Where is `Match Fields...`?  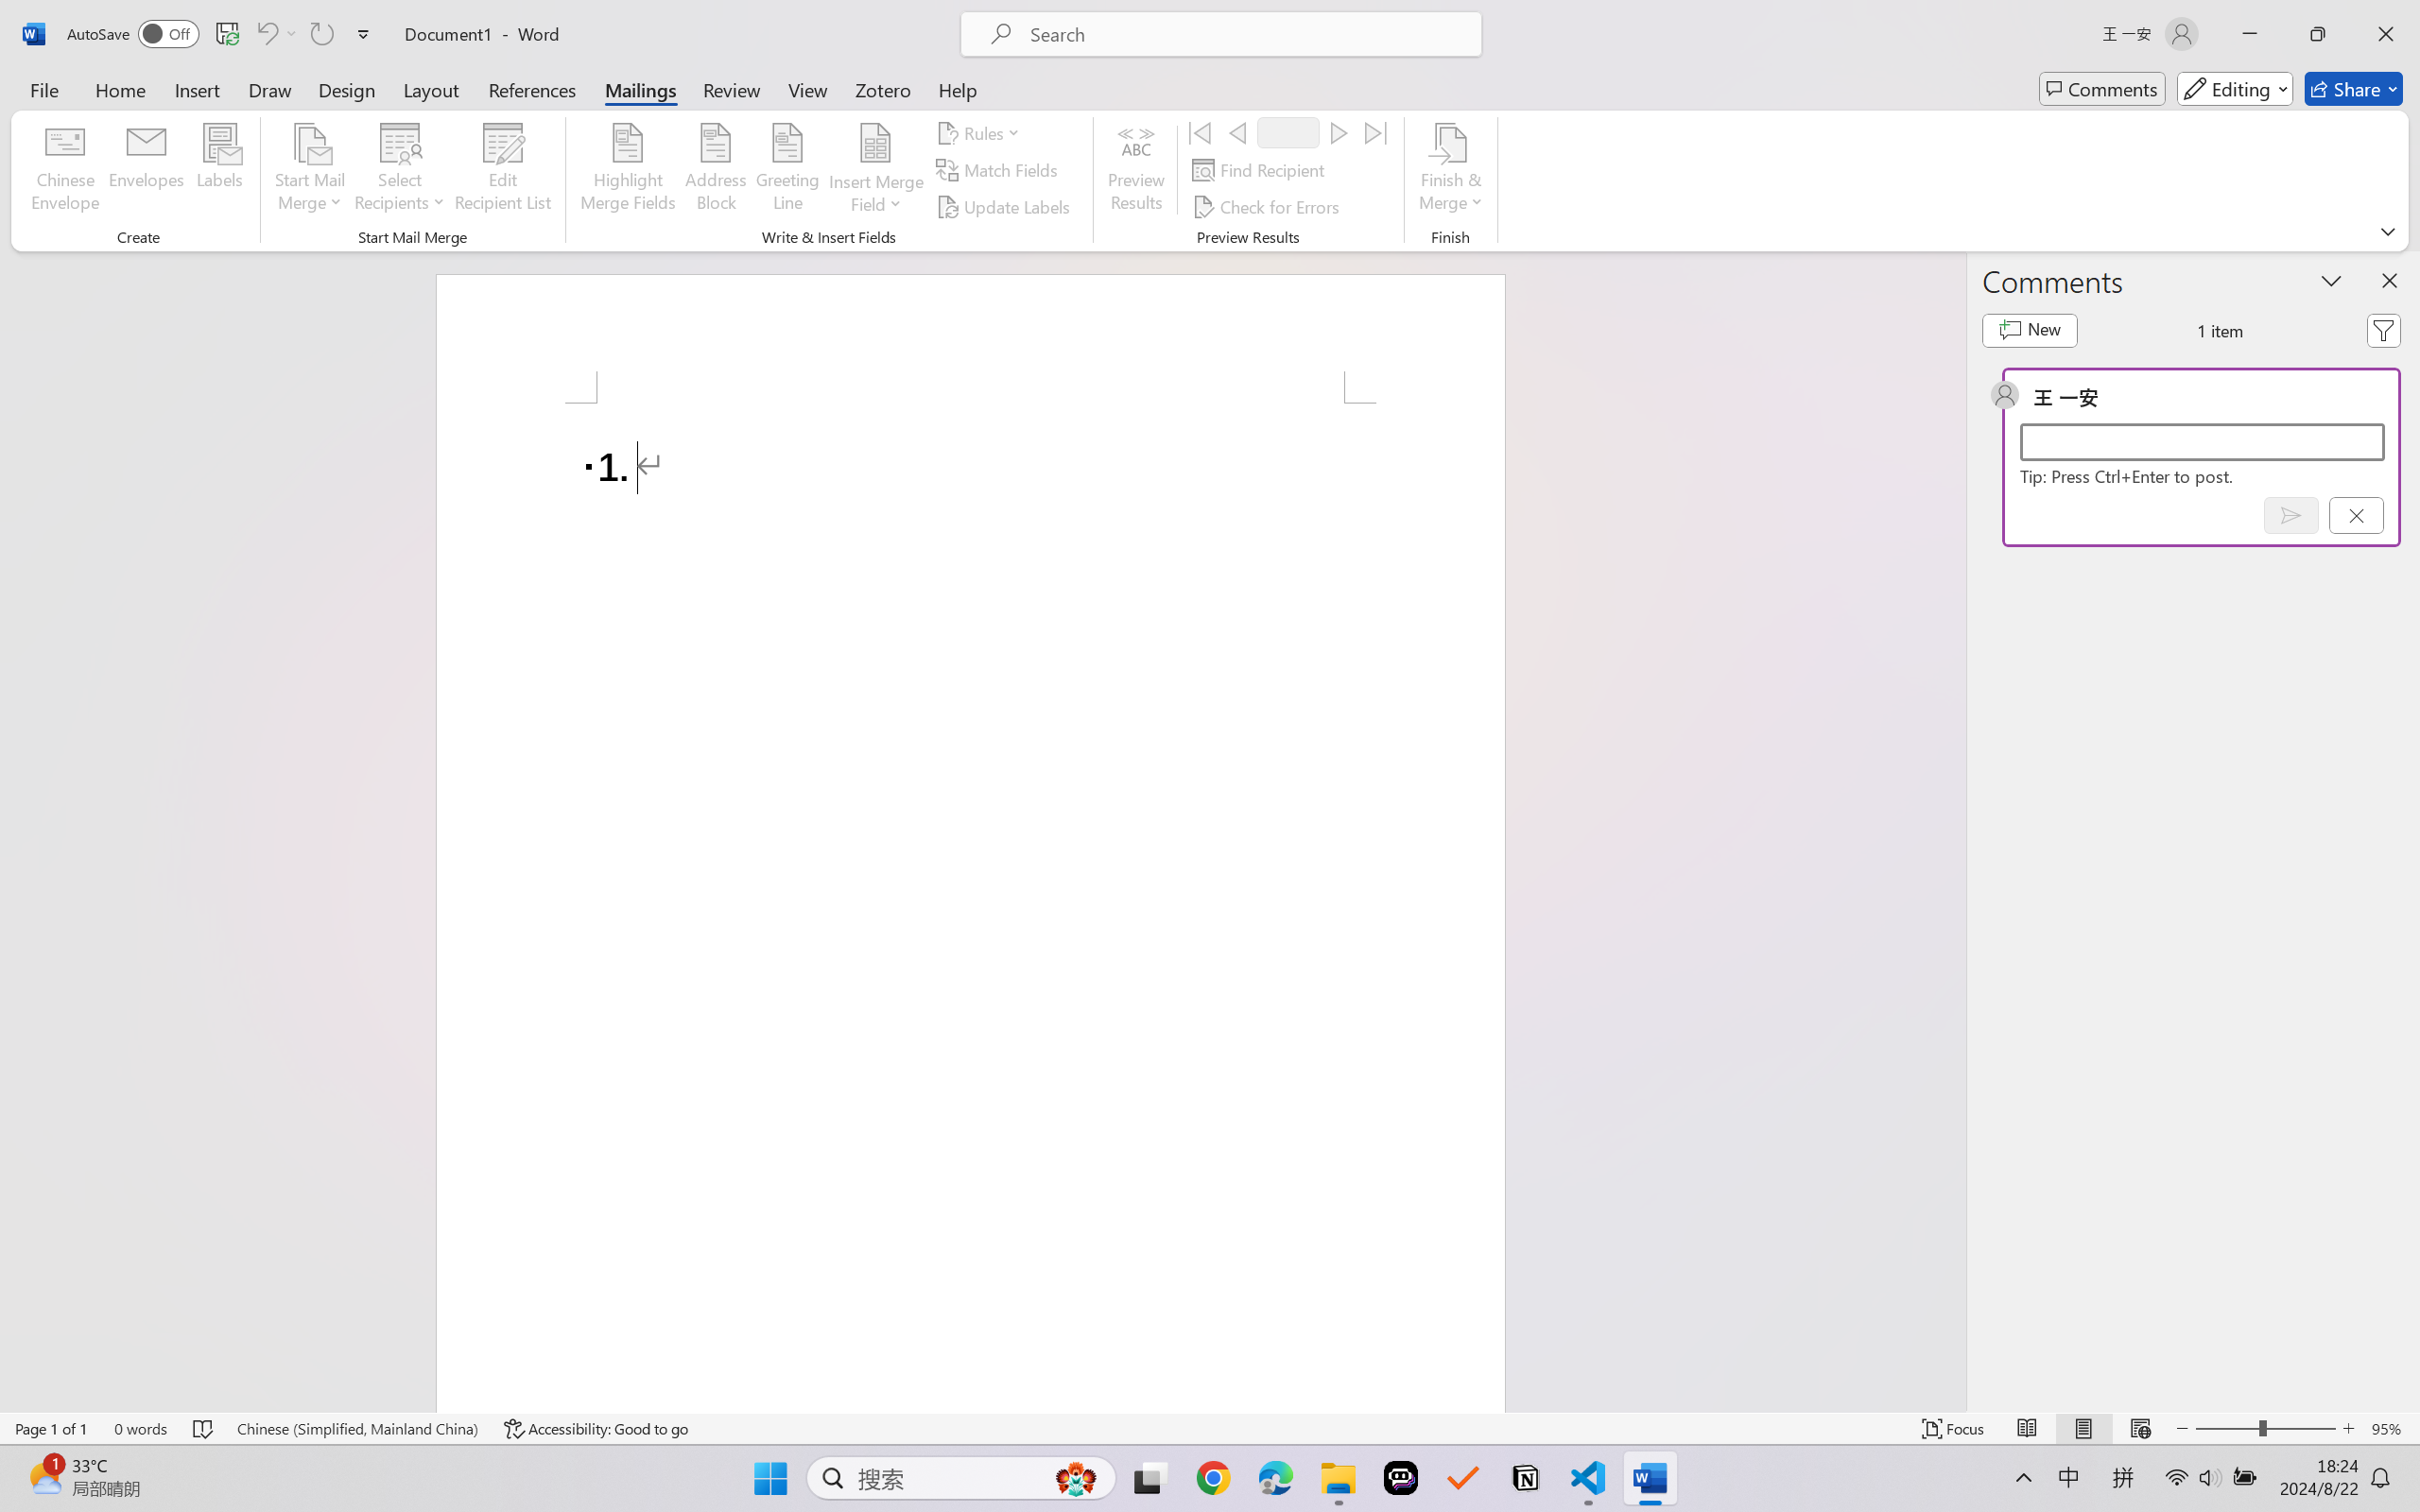 Match Fields... is located at coordinates (999, 170).